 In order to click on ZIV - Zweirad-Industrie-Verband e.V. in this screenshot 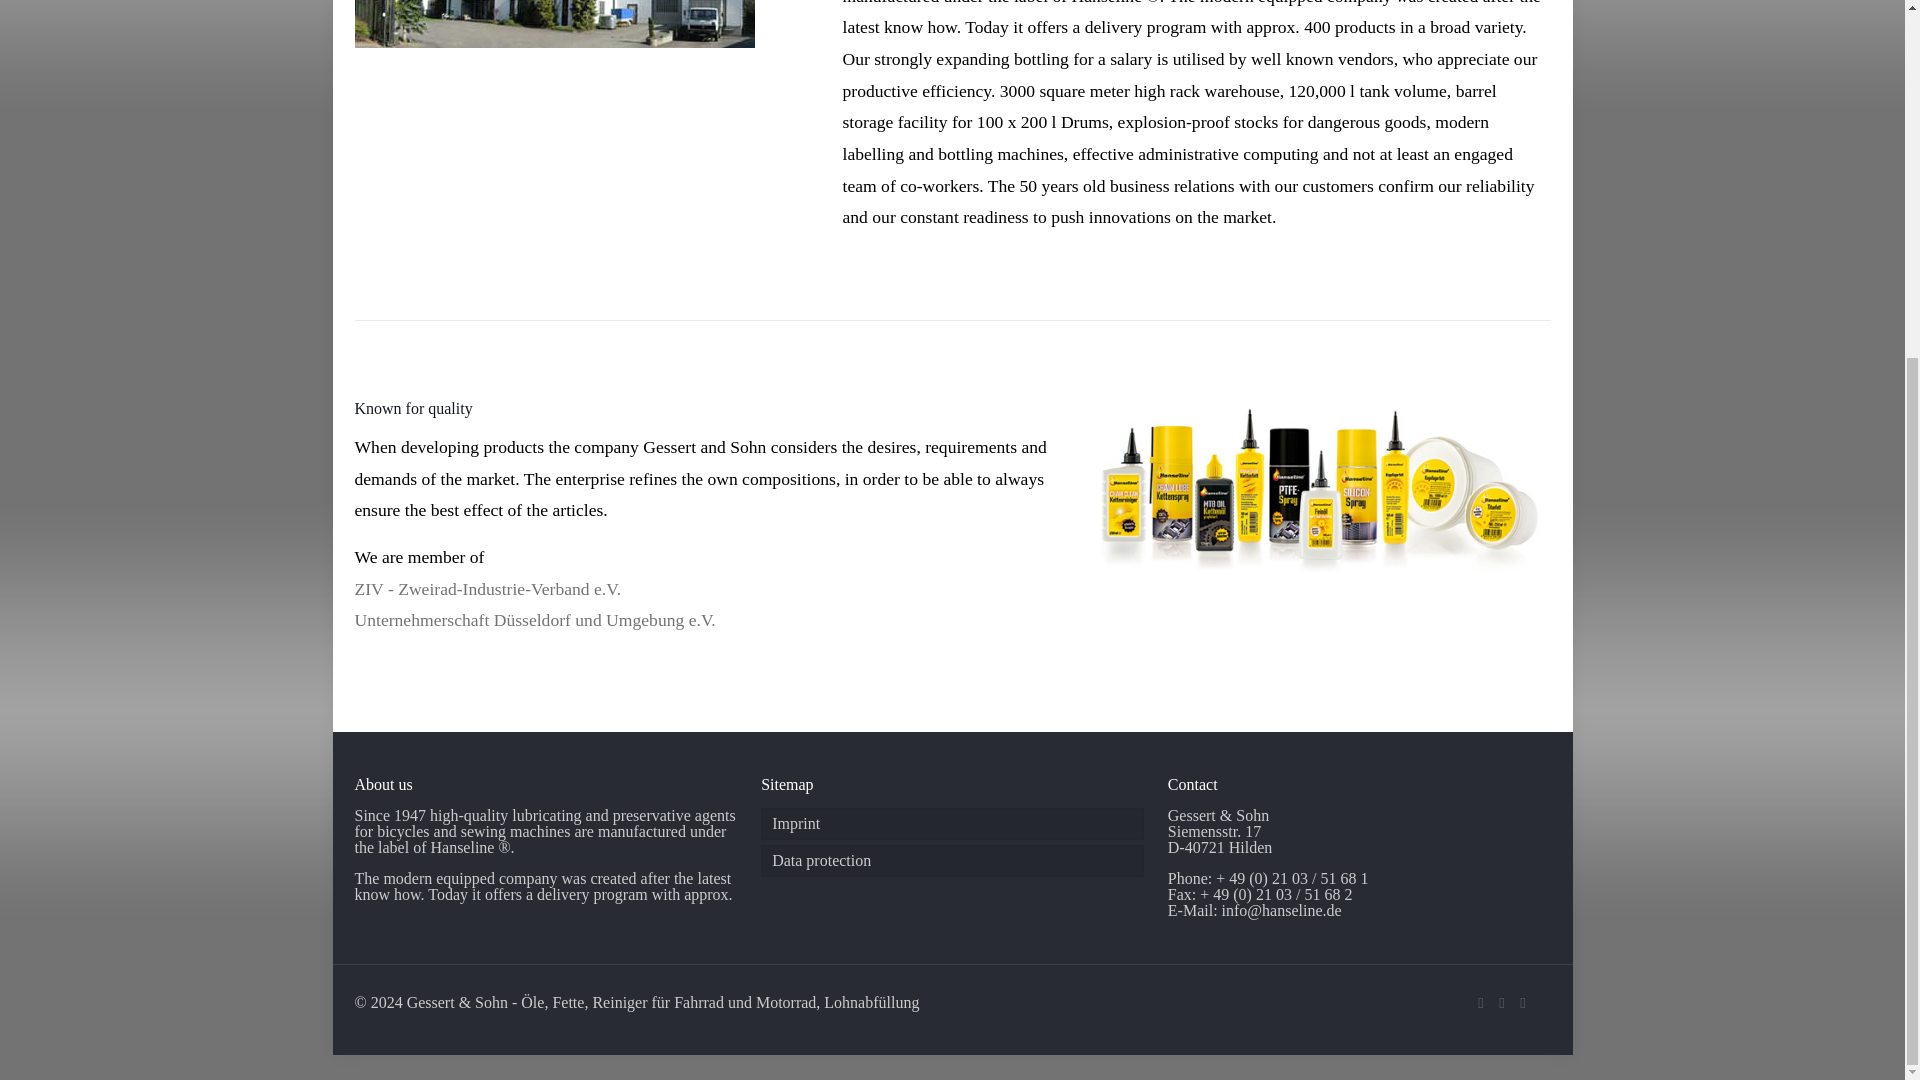, I will do `click(486, 588)`.